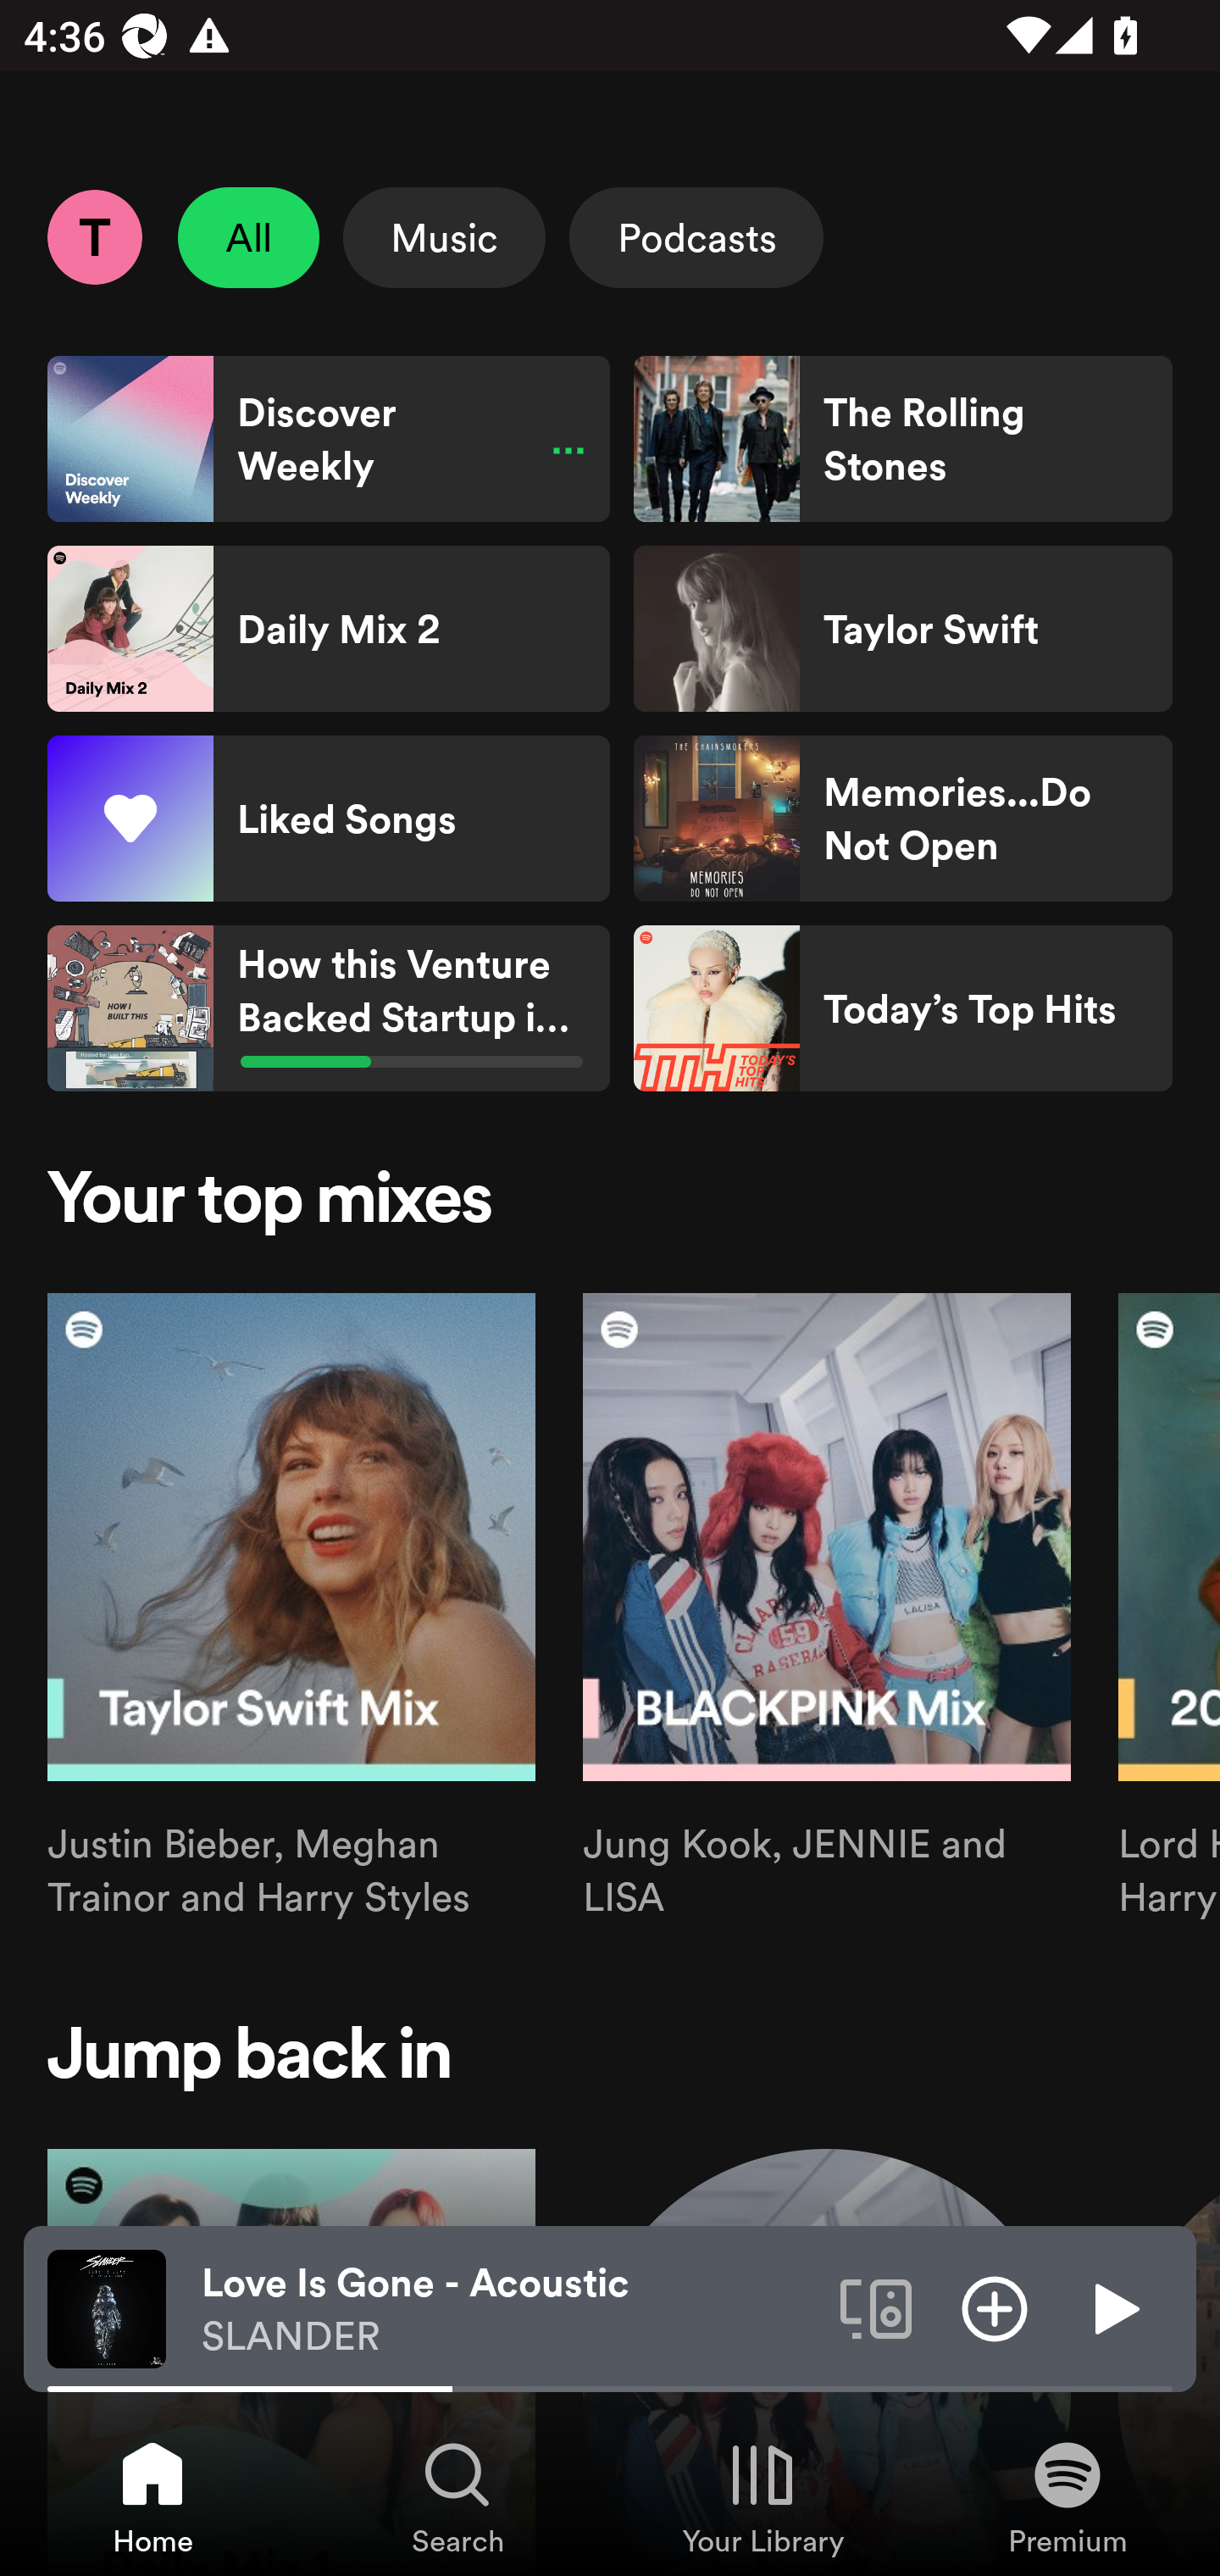 The height and width of the screenshot is (2576, 1220). Describe the element at coordinates (249, 237) in the screenshot. I see `All Unselect All` at that location.